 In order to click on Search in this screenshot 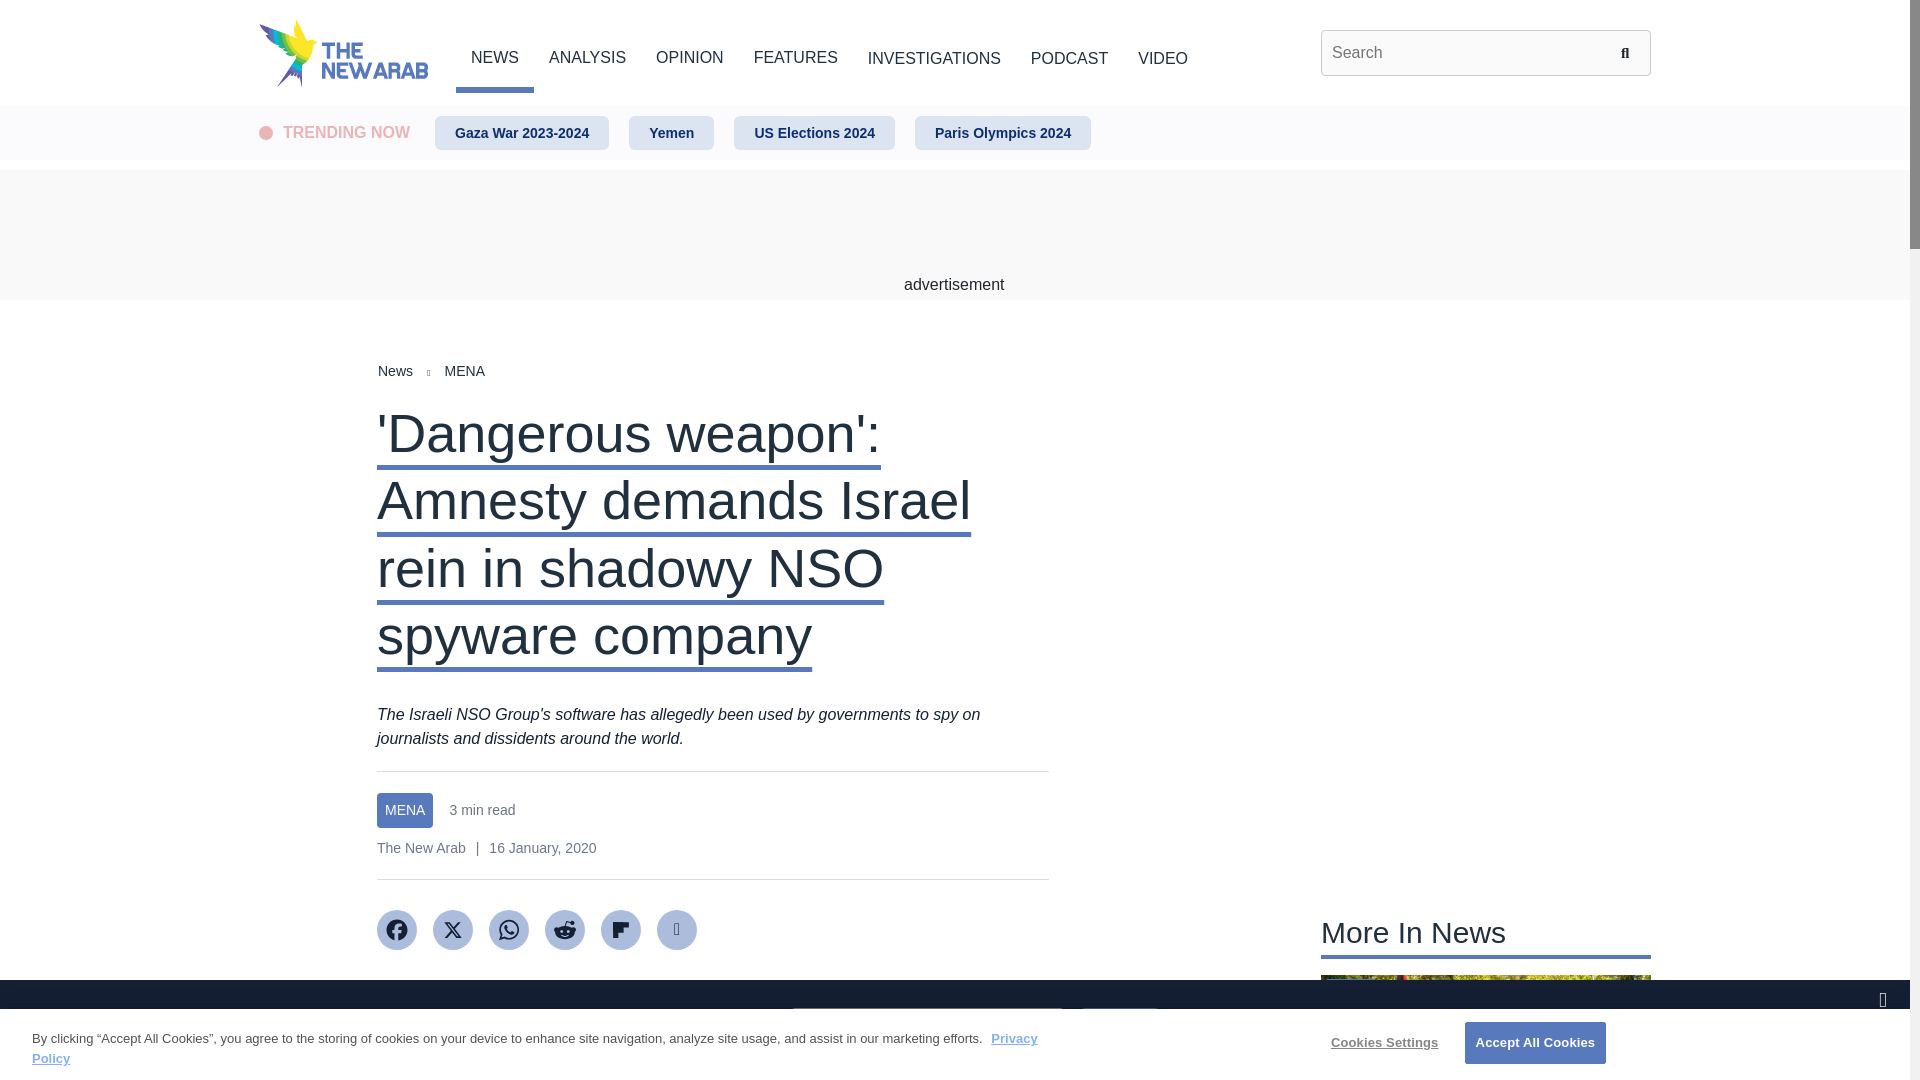, I will do `click(1628, 52)`.